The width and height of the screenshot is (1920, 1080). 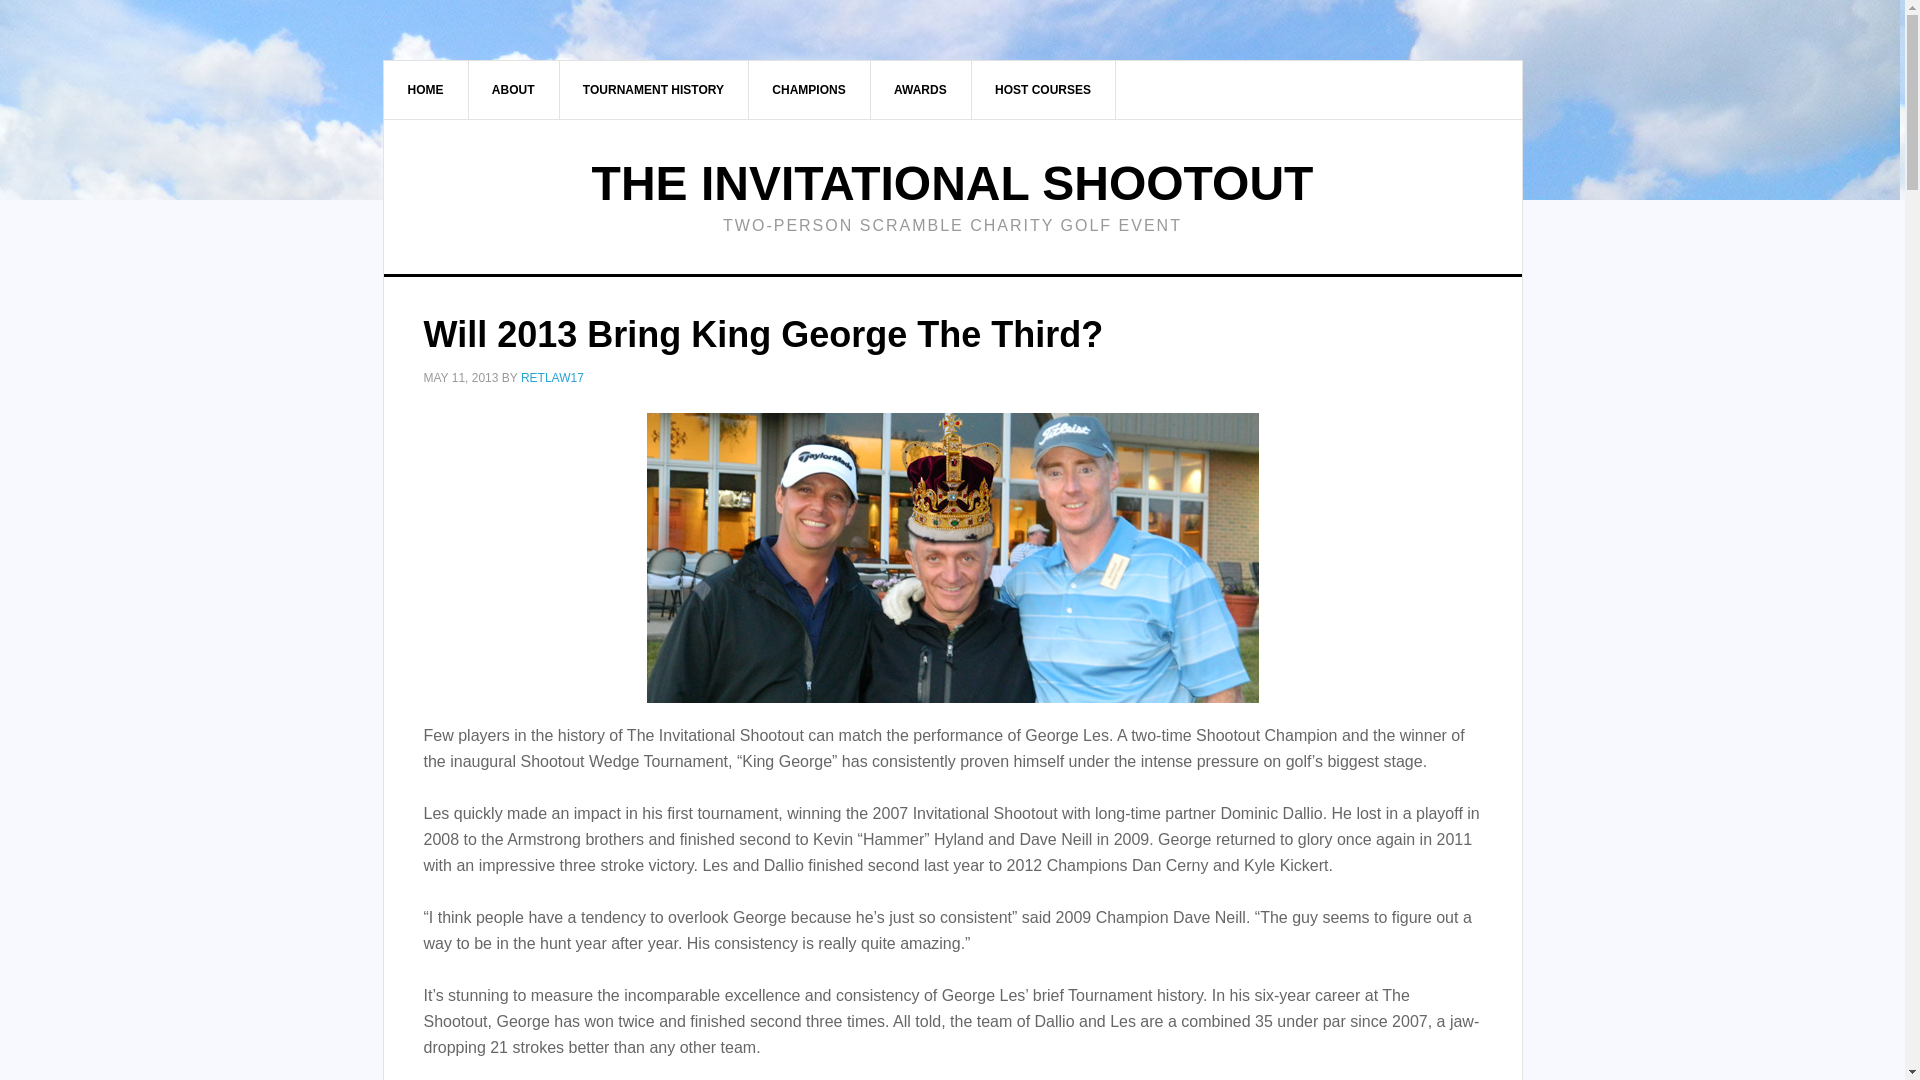 What do you see at coordinates (514, 89) in the screenshot?
I see `ABOUT` at bounding box center [514, 89].